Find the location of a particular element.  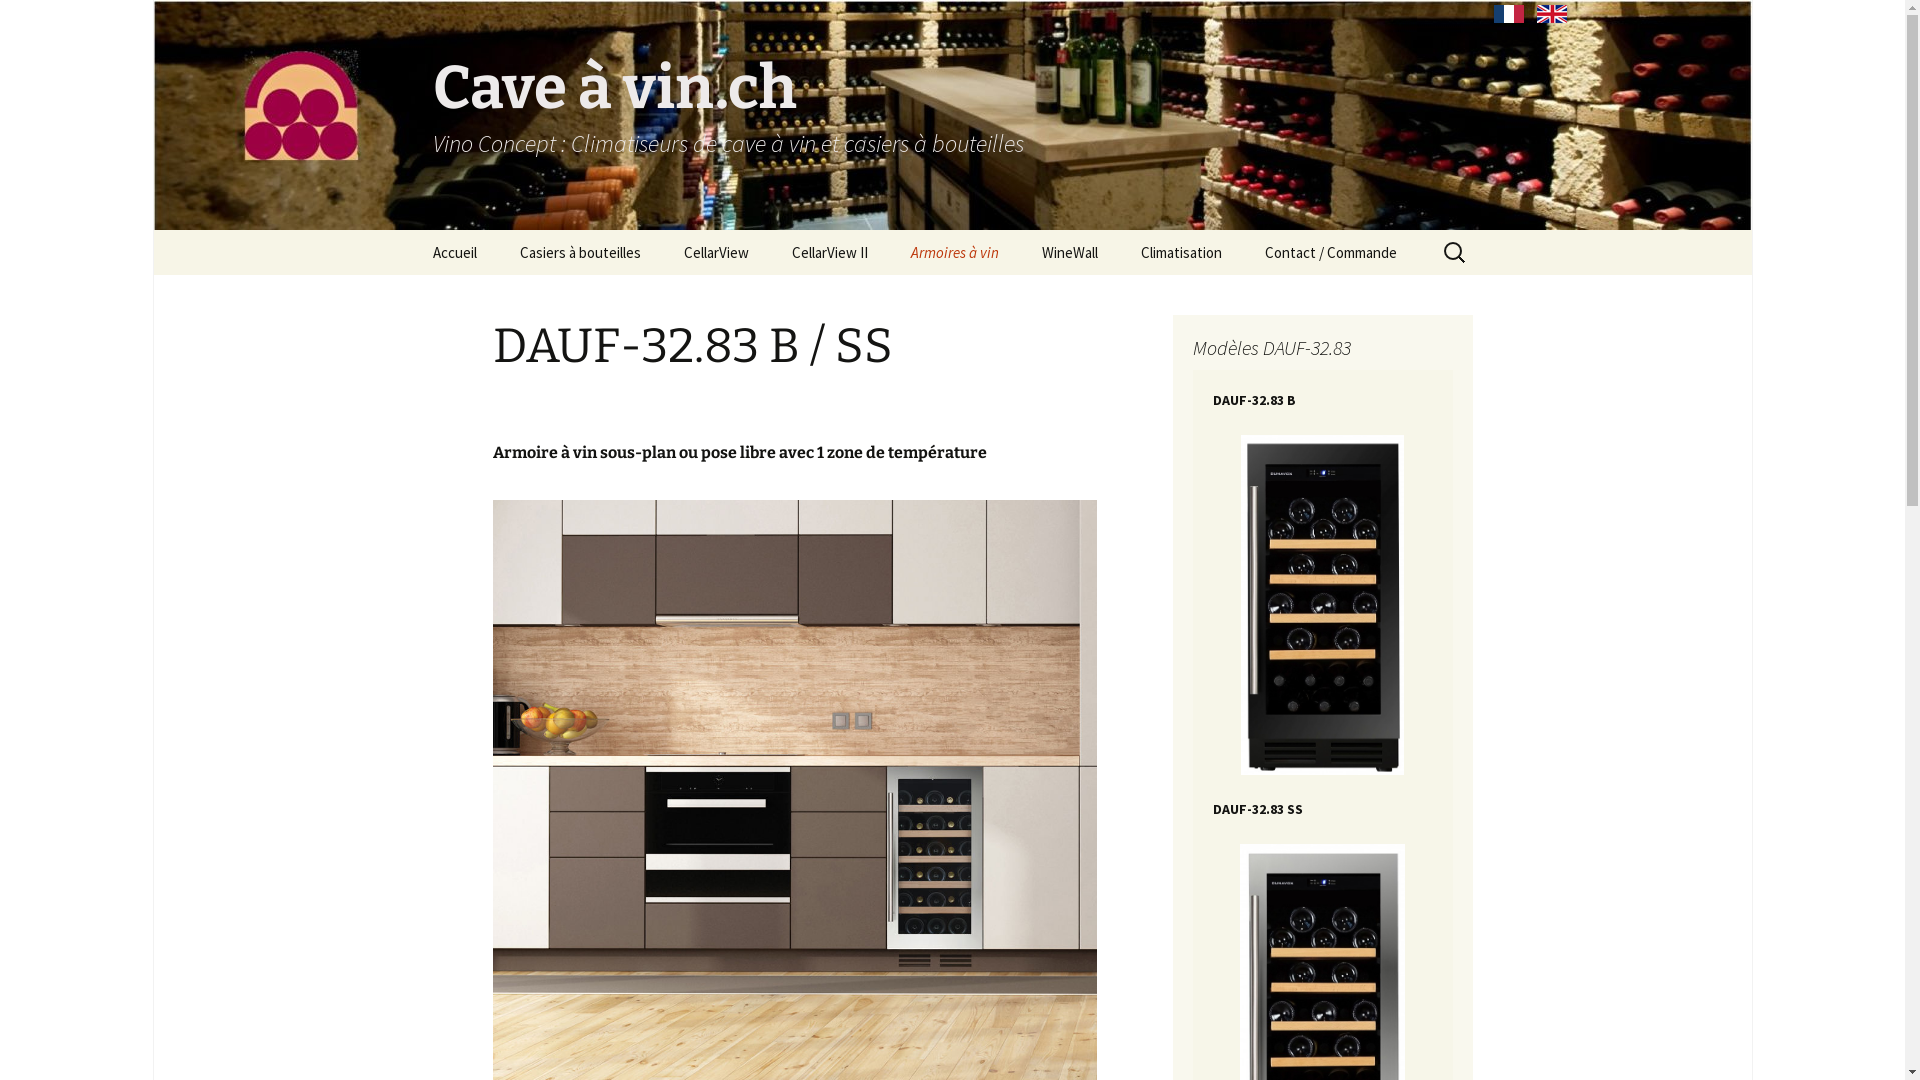

Climatisation is located at coordinates (1180, 252).